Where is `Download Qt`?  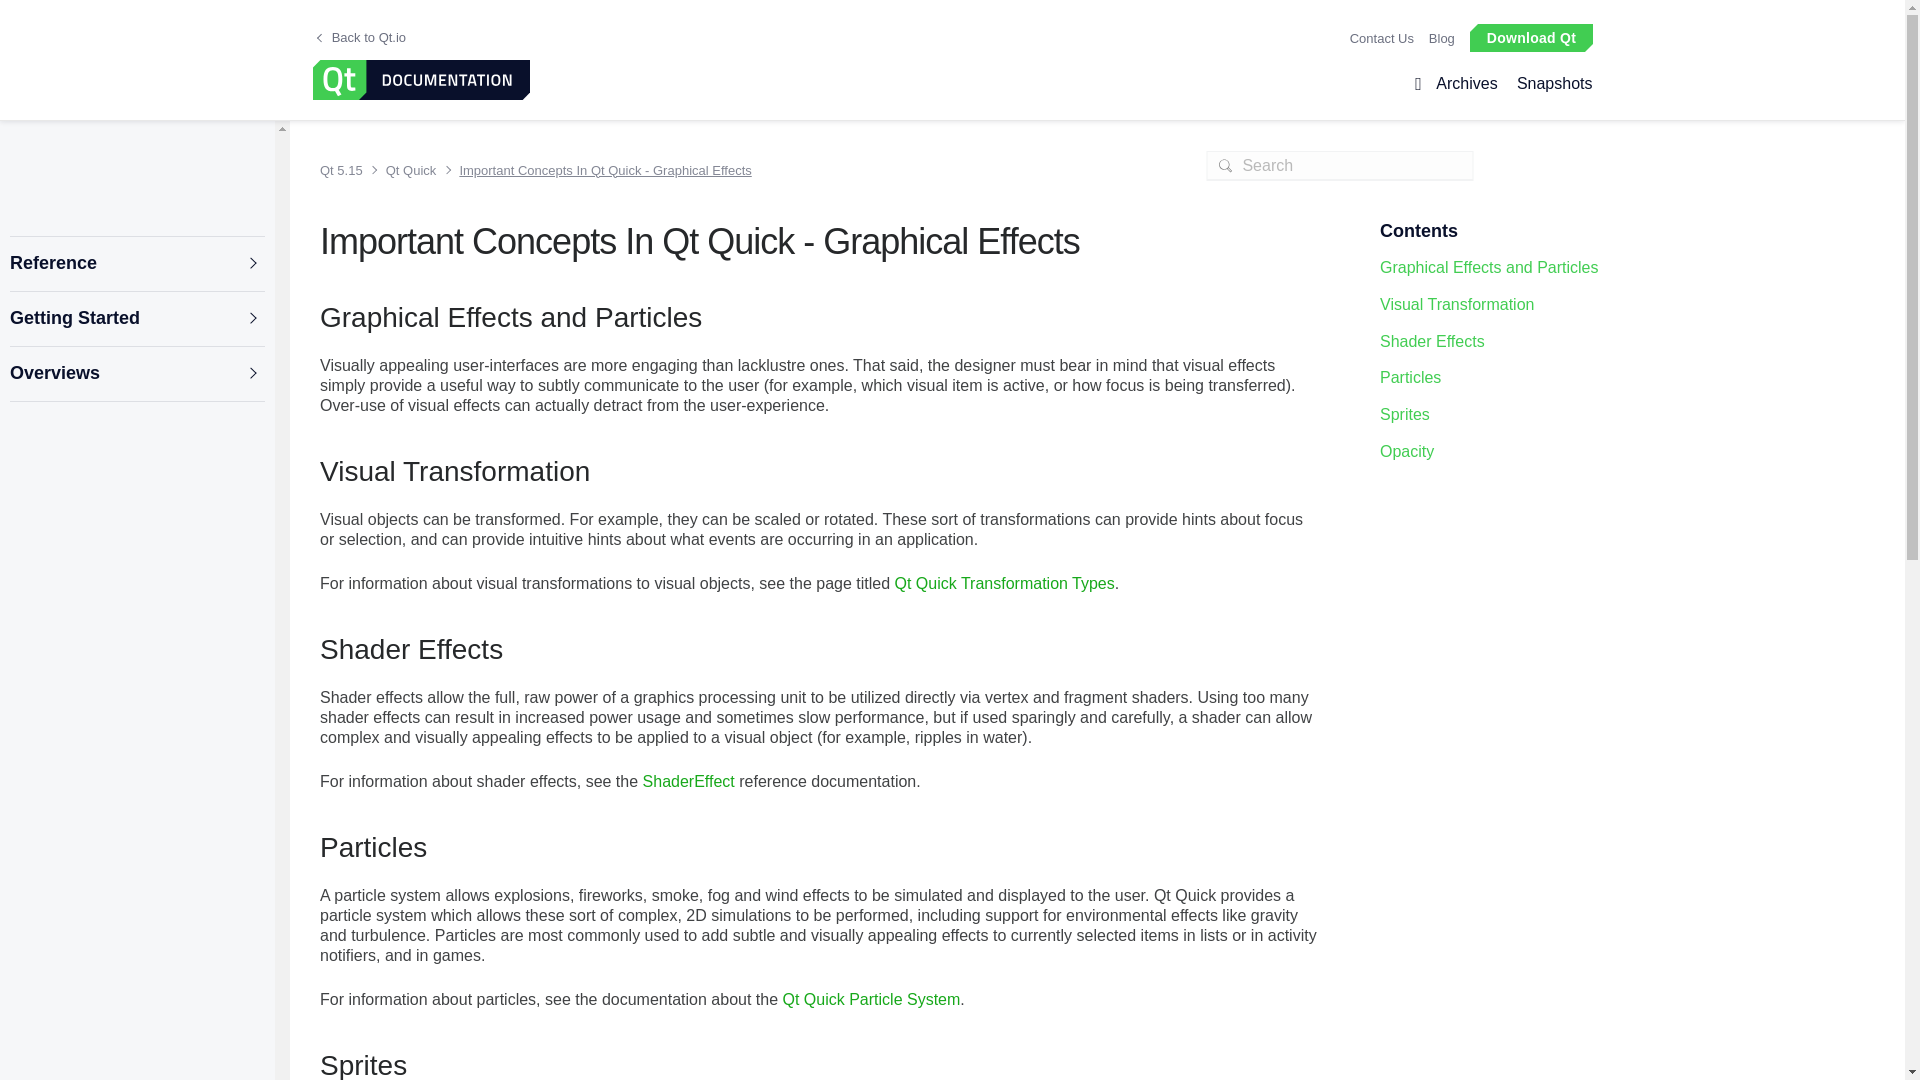
Download Qt is located at coordinates (1530, 36).